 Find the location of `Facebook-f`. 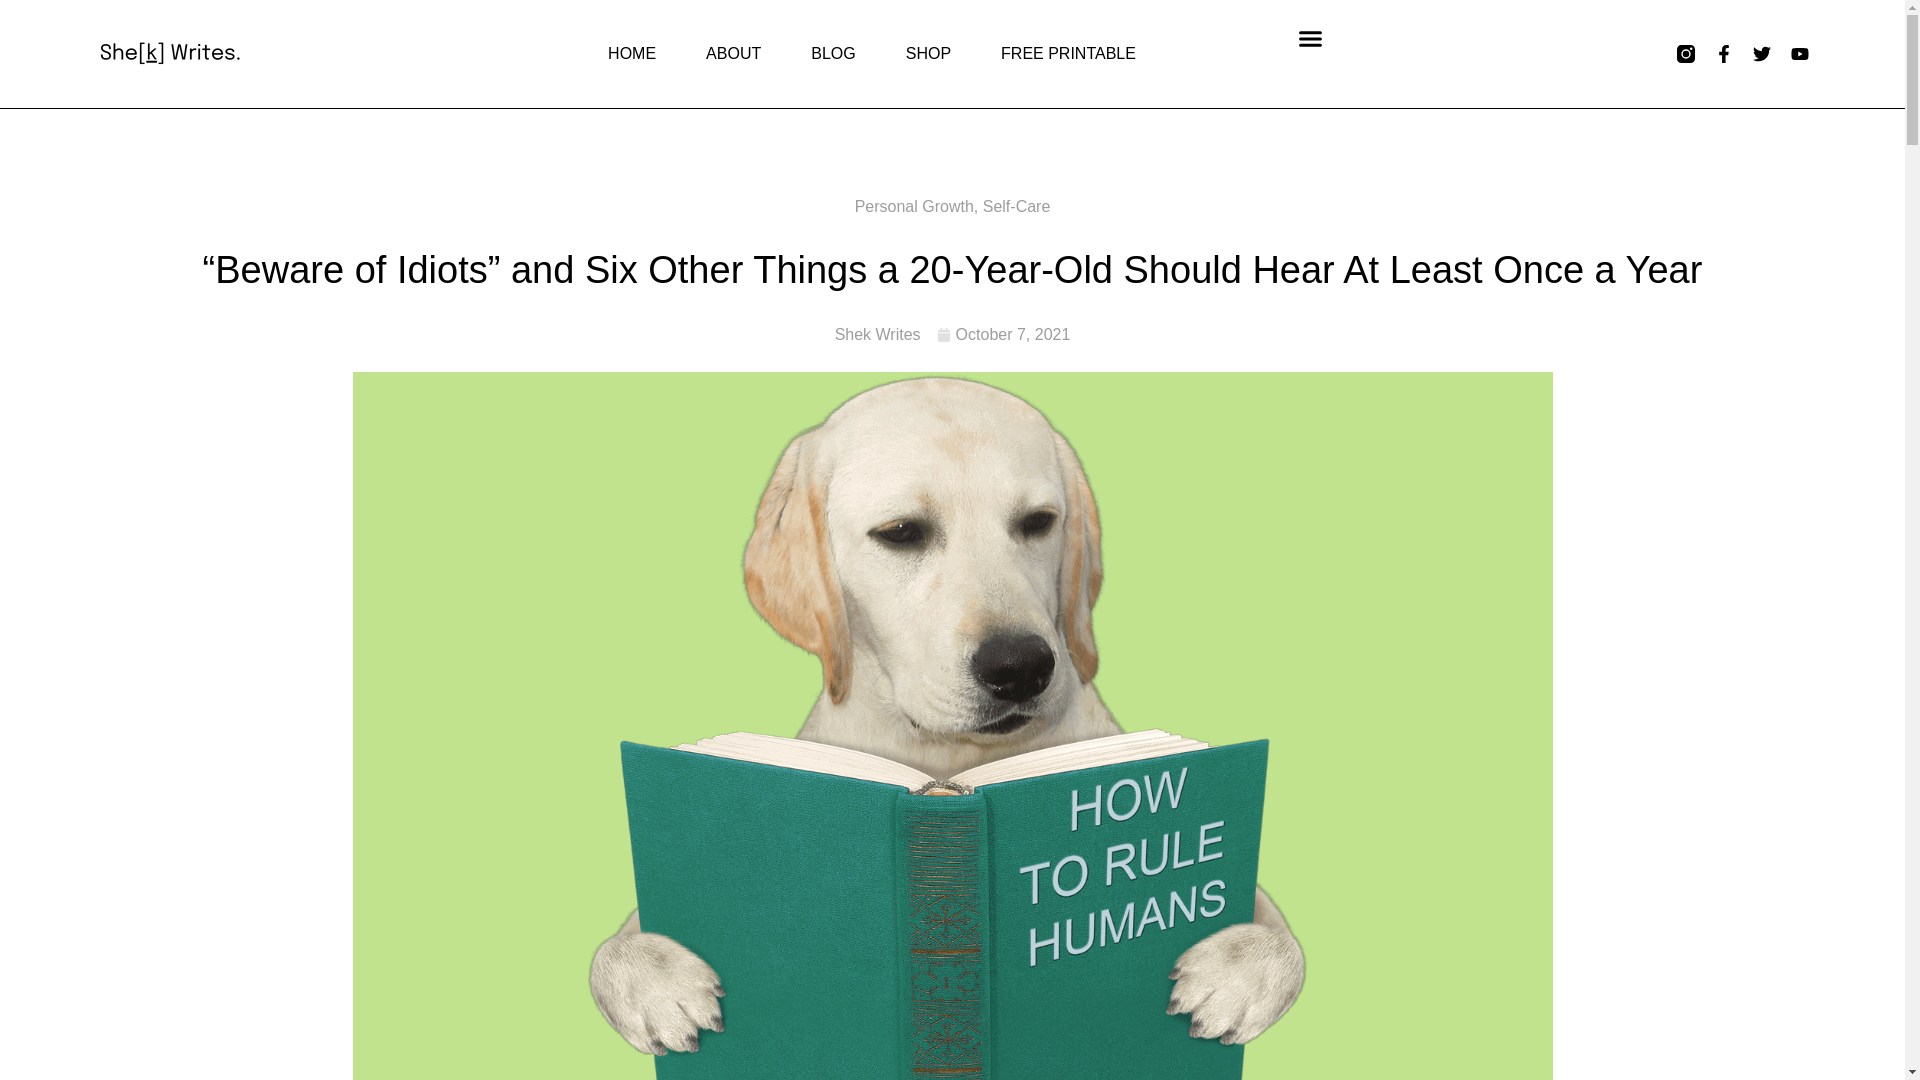

Facebook-f is located at coordinates (1724, 54).